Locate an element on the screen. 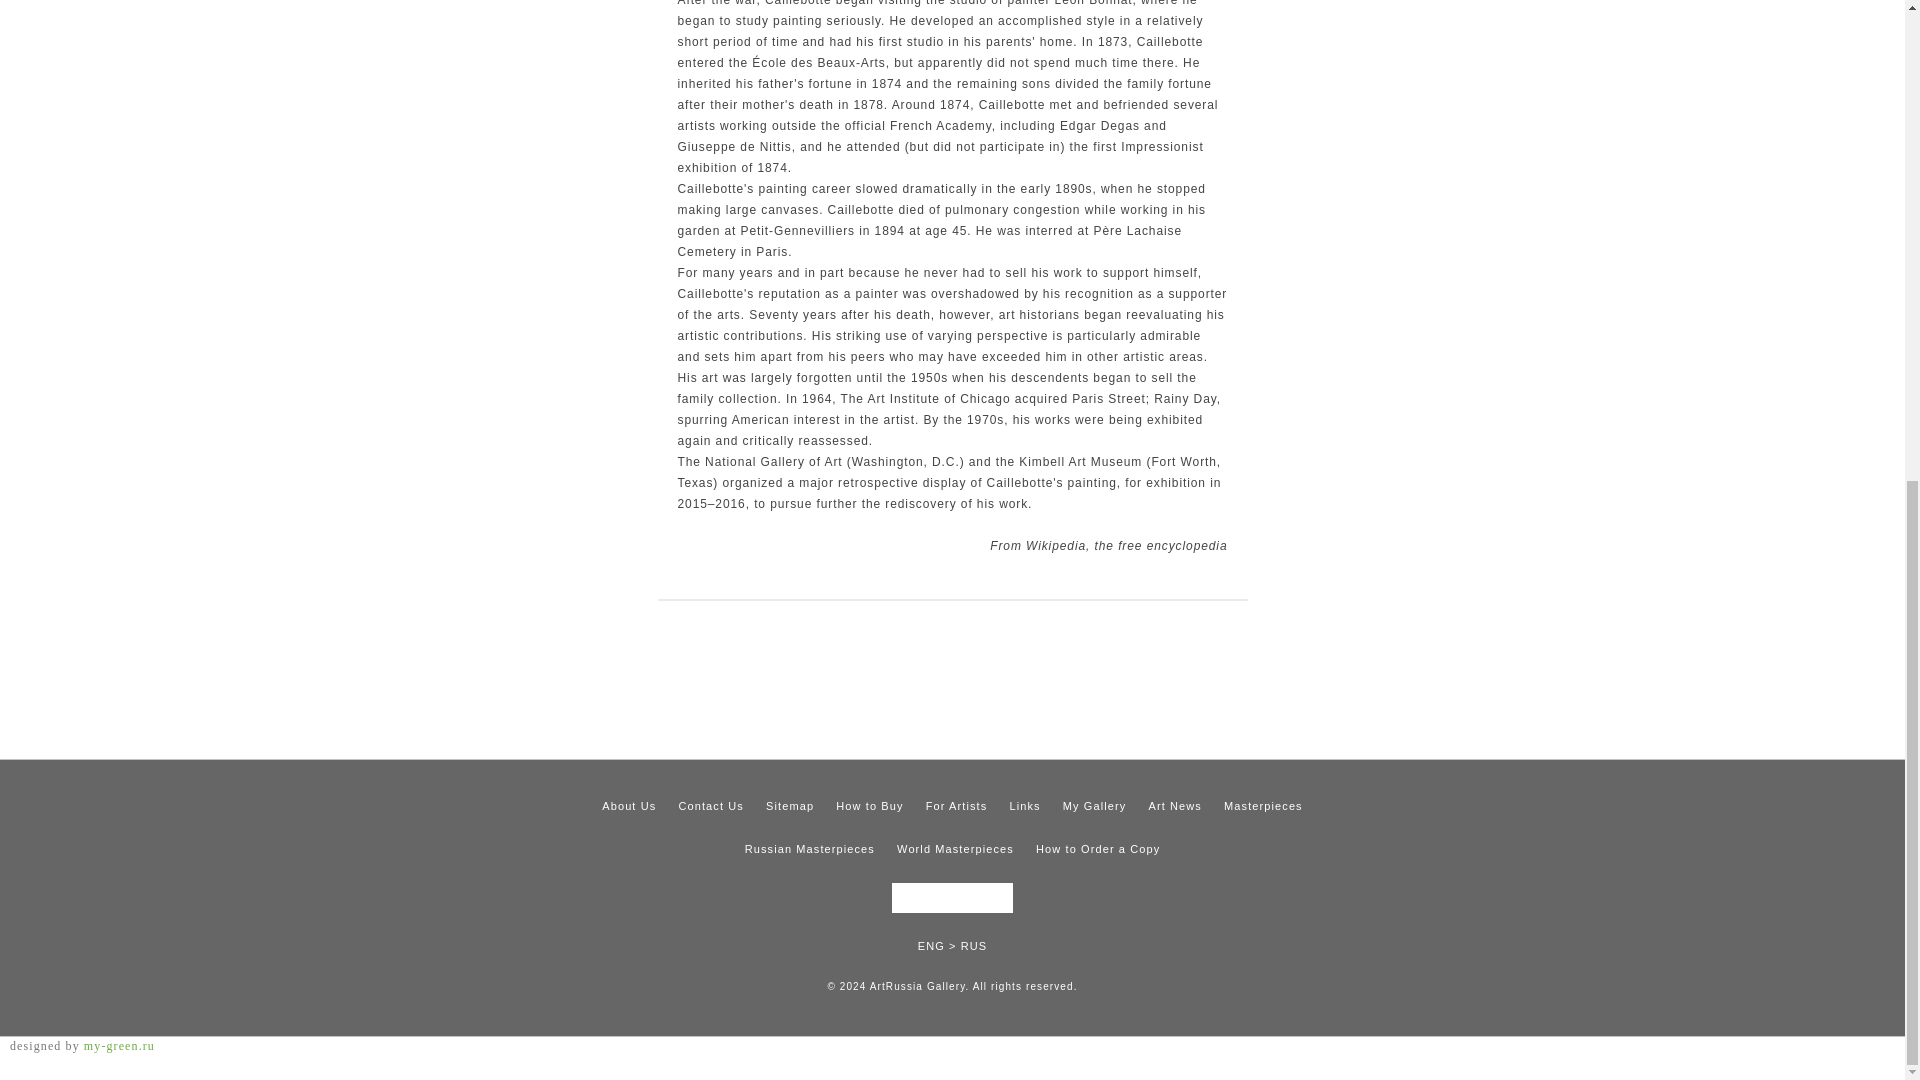  My Gallery is located at coordinates (1095, 806).